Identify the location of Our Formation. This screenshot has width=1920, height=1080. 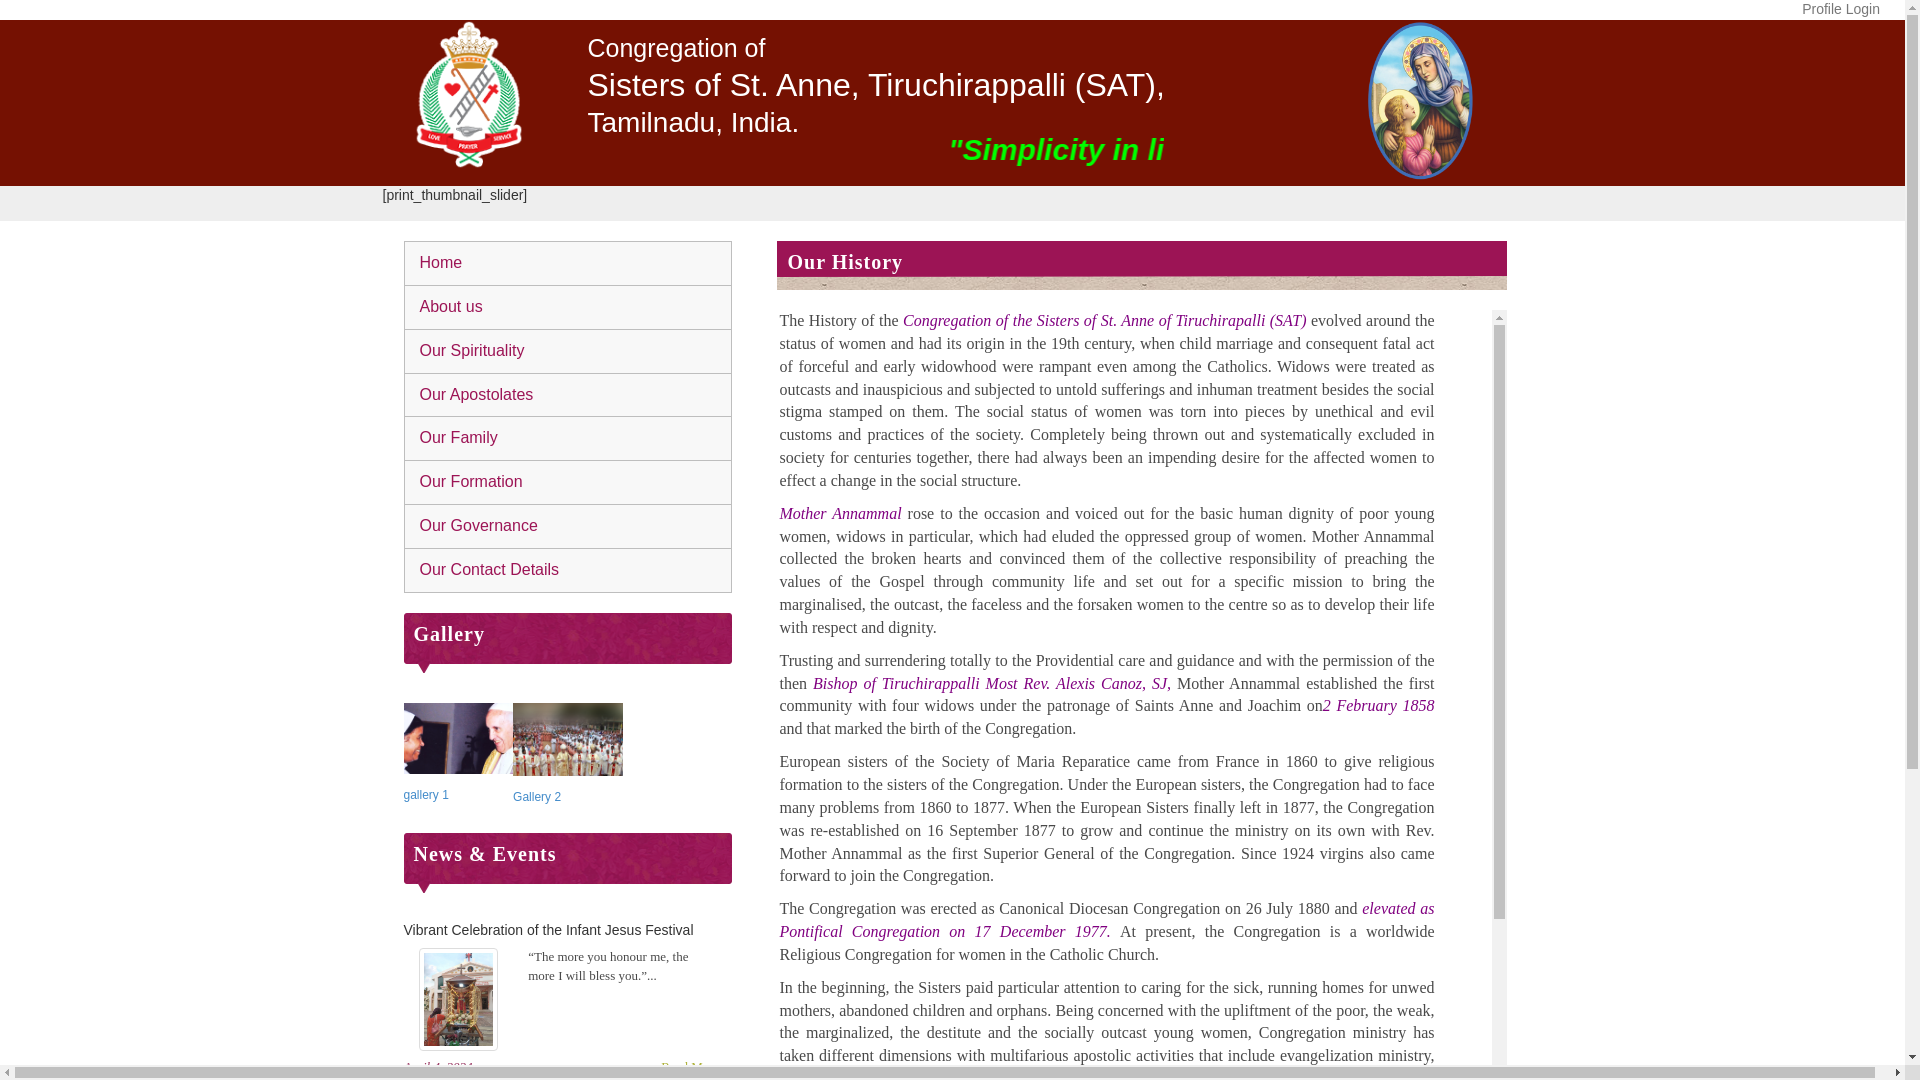
(568, 482).